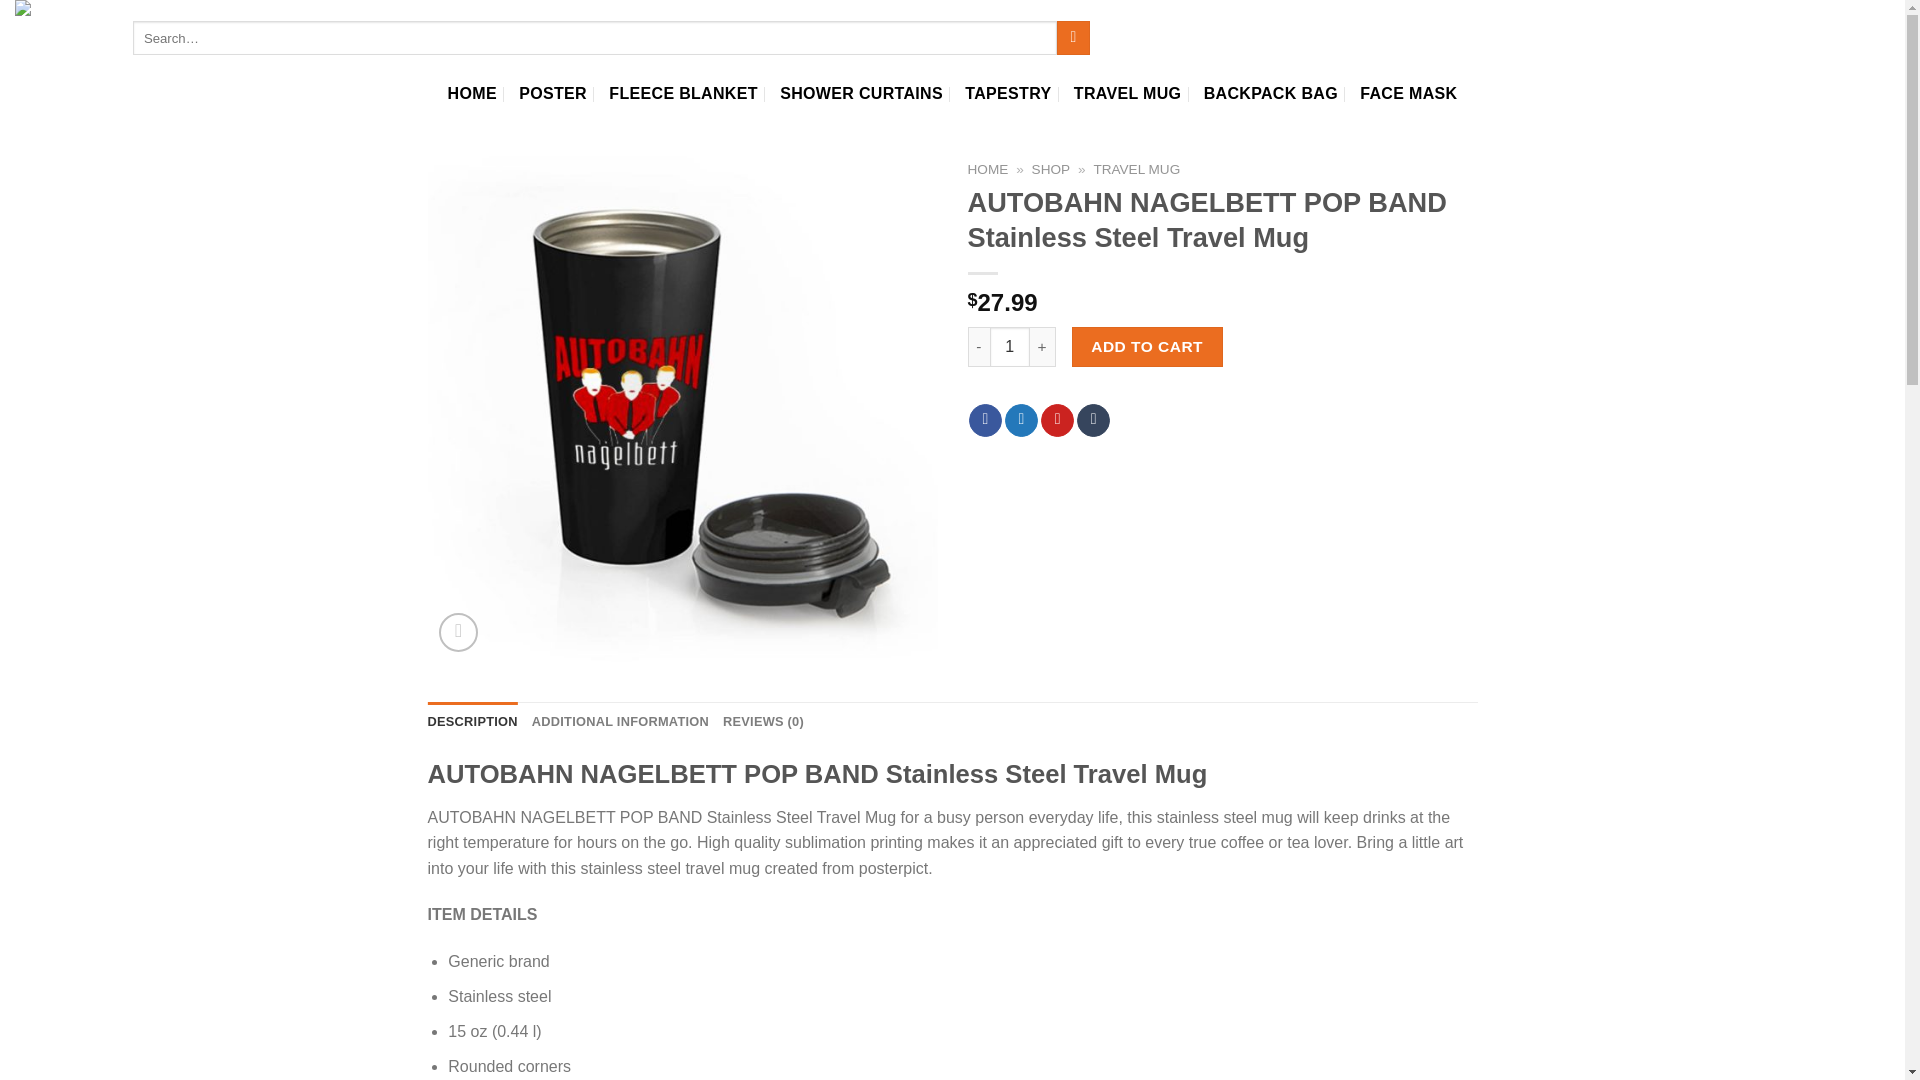 The height and width of the screenshot is (1080, 1920). I want to click on Share on Twitter, so click(1021, 420).